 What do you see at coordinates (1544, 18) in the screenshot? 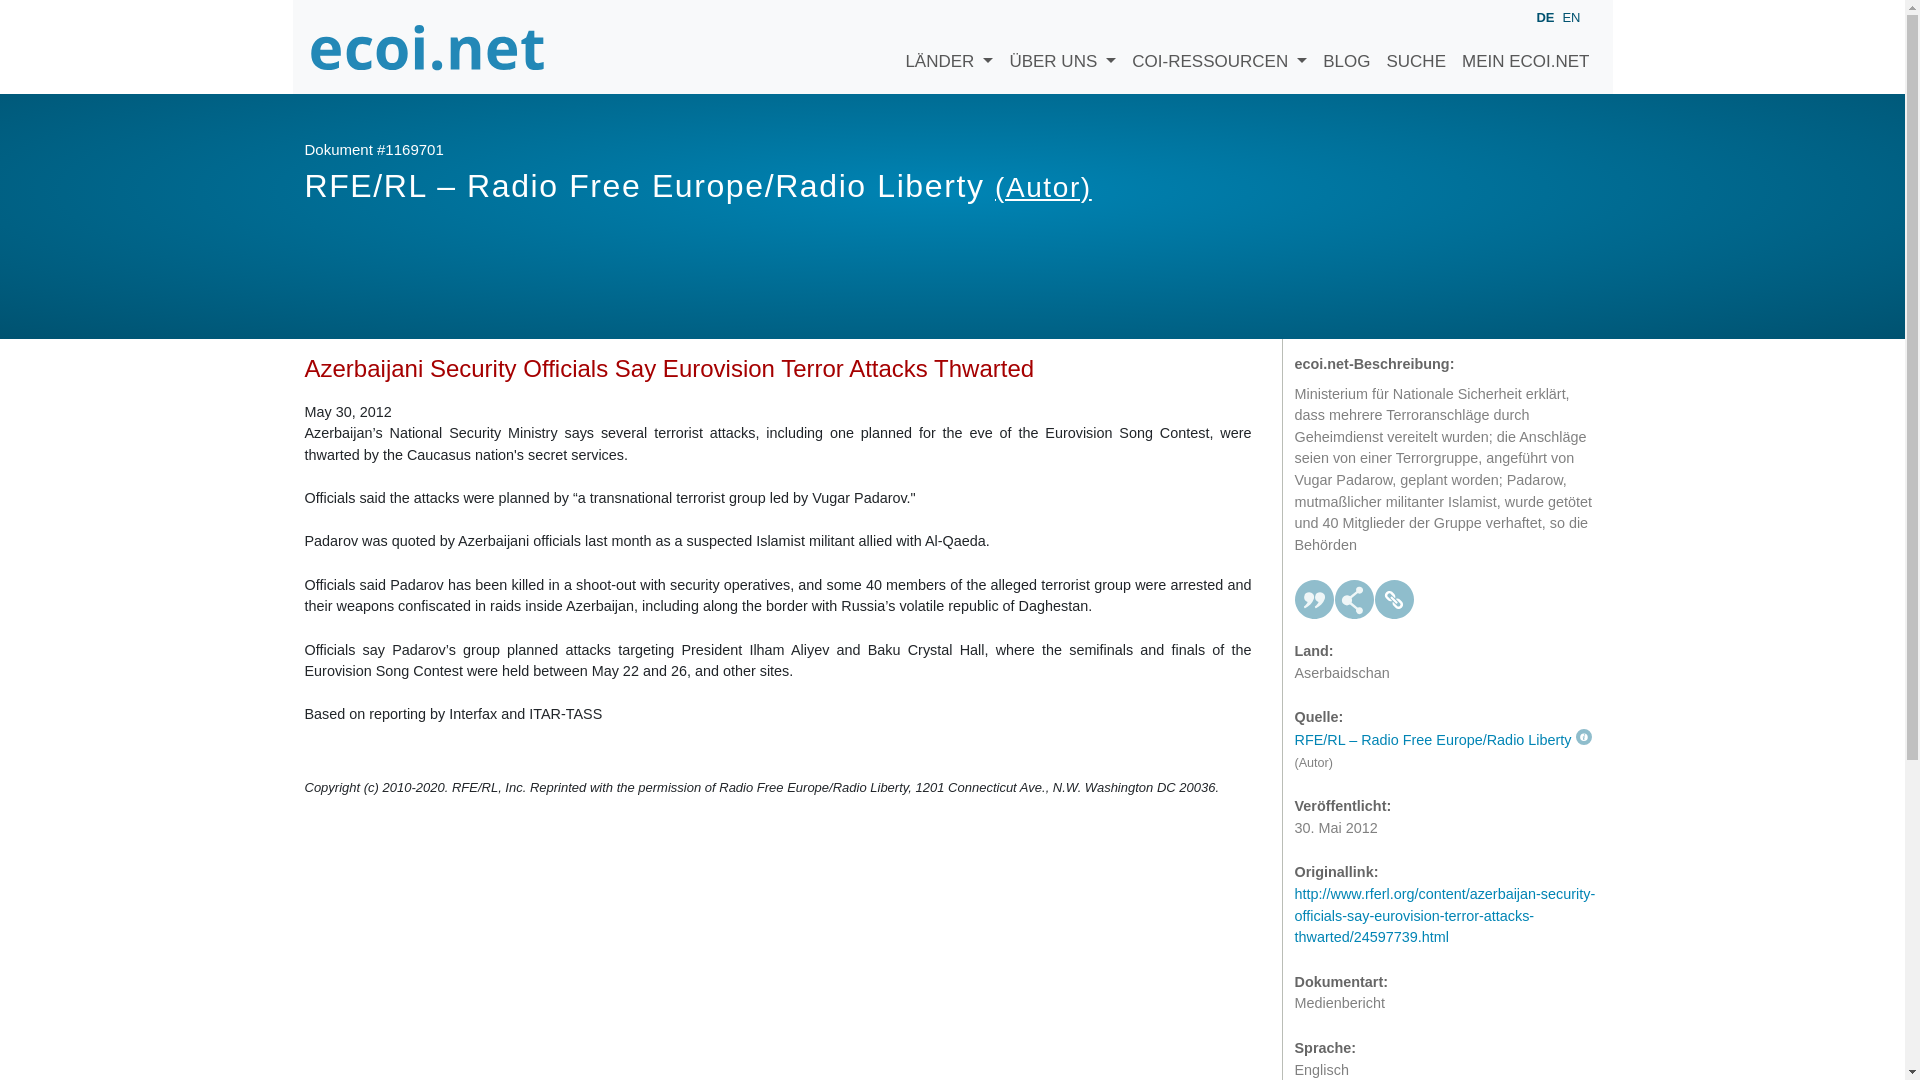
I see `Deutsch` at bounding box center [1544, 18].